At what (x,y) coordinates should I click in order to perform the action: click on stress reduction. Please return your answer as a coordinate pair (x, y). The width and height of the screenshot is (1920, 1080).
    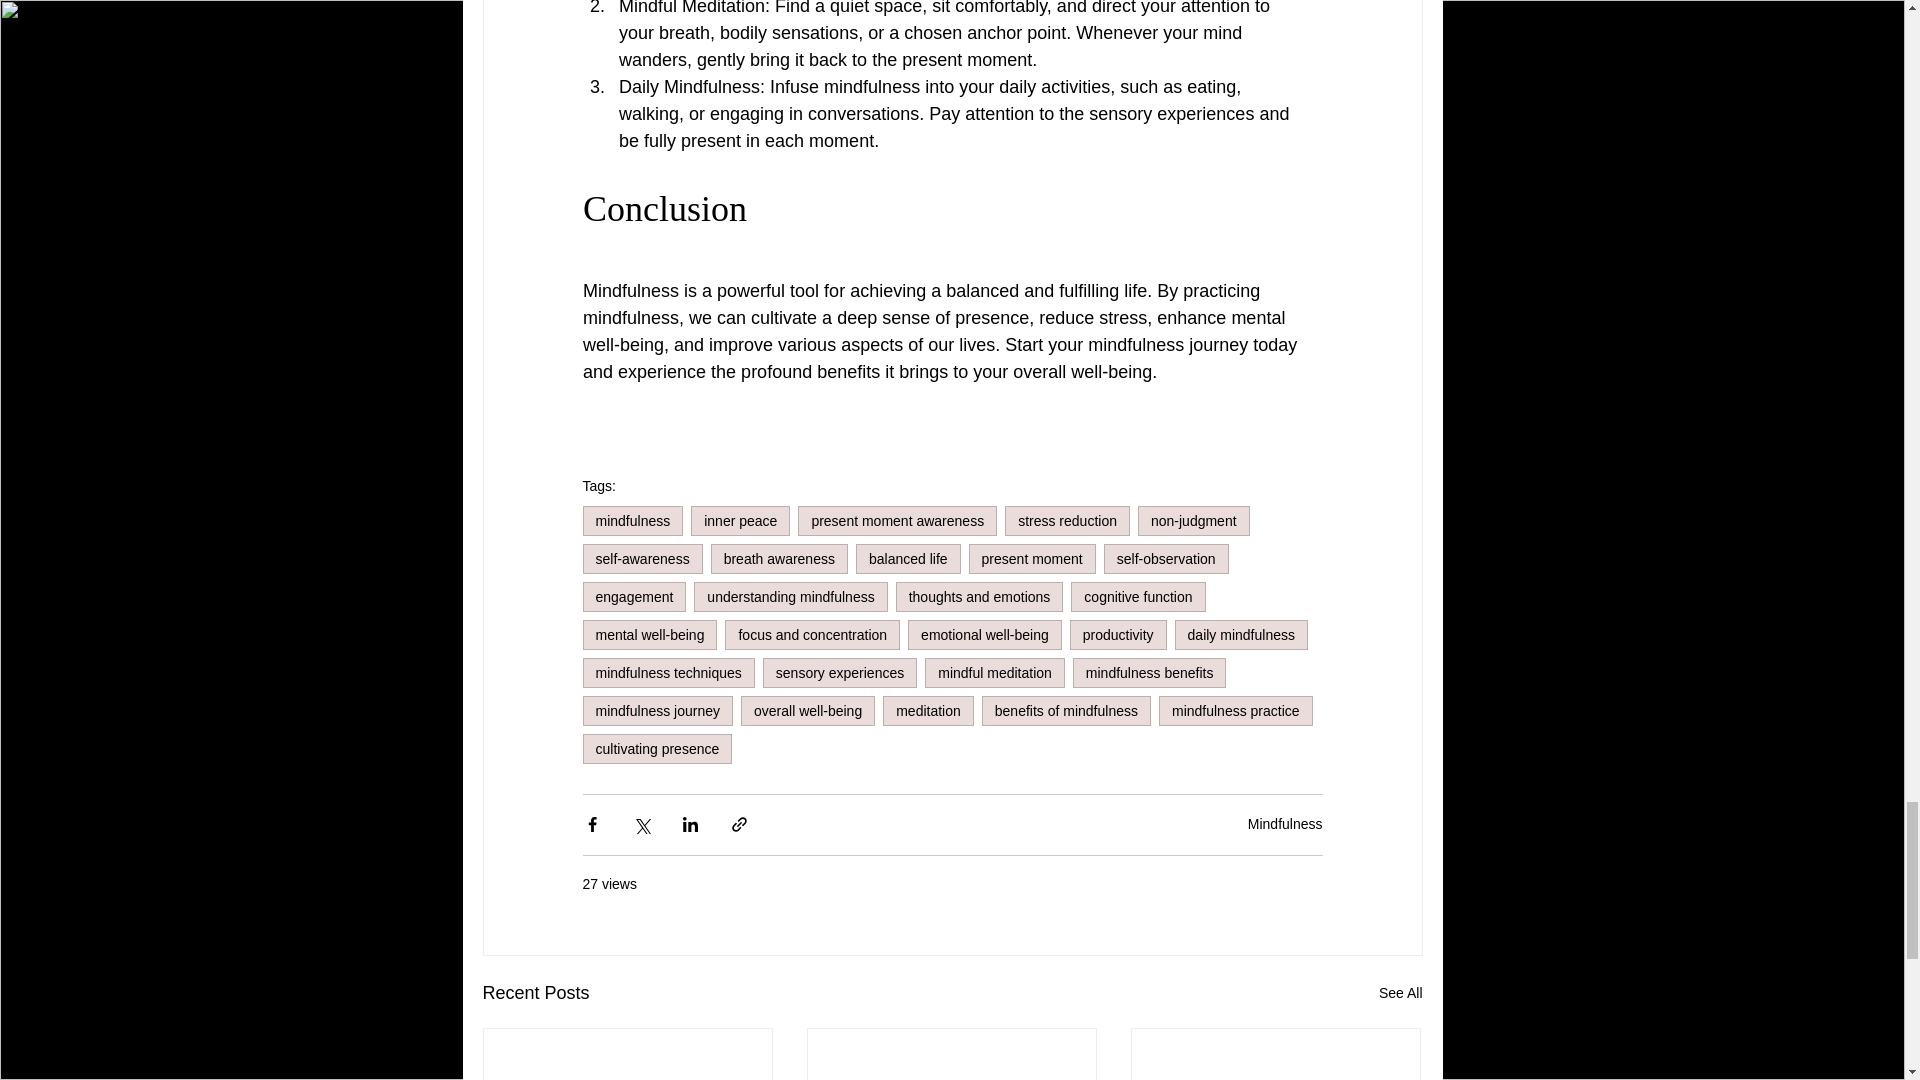
    Looking at the image, I should click on (1067, 520).